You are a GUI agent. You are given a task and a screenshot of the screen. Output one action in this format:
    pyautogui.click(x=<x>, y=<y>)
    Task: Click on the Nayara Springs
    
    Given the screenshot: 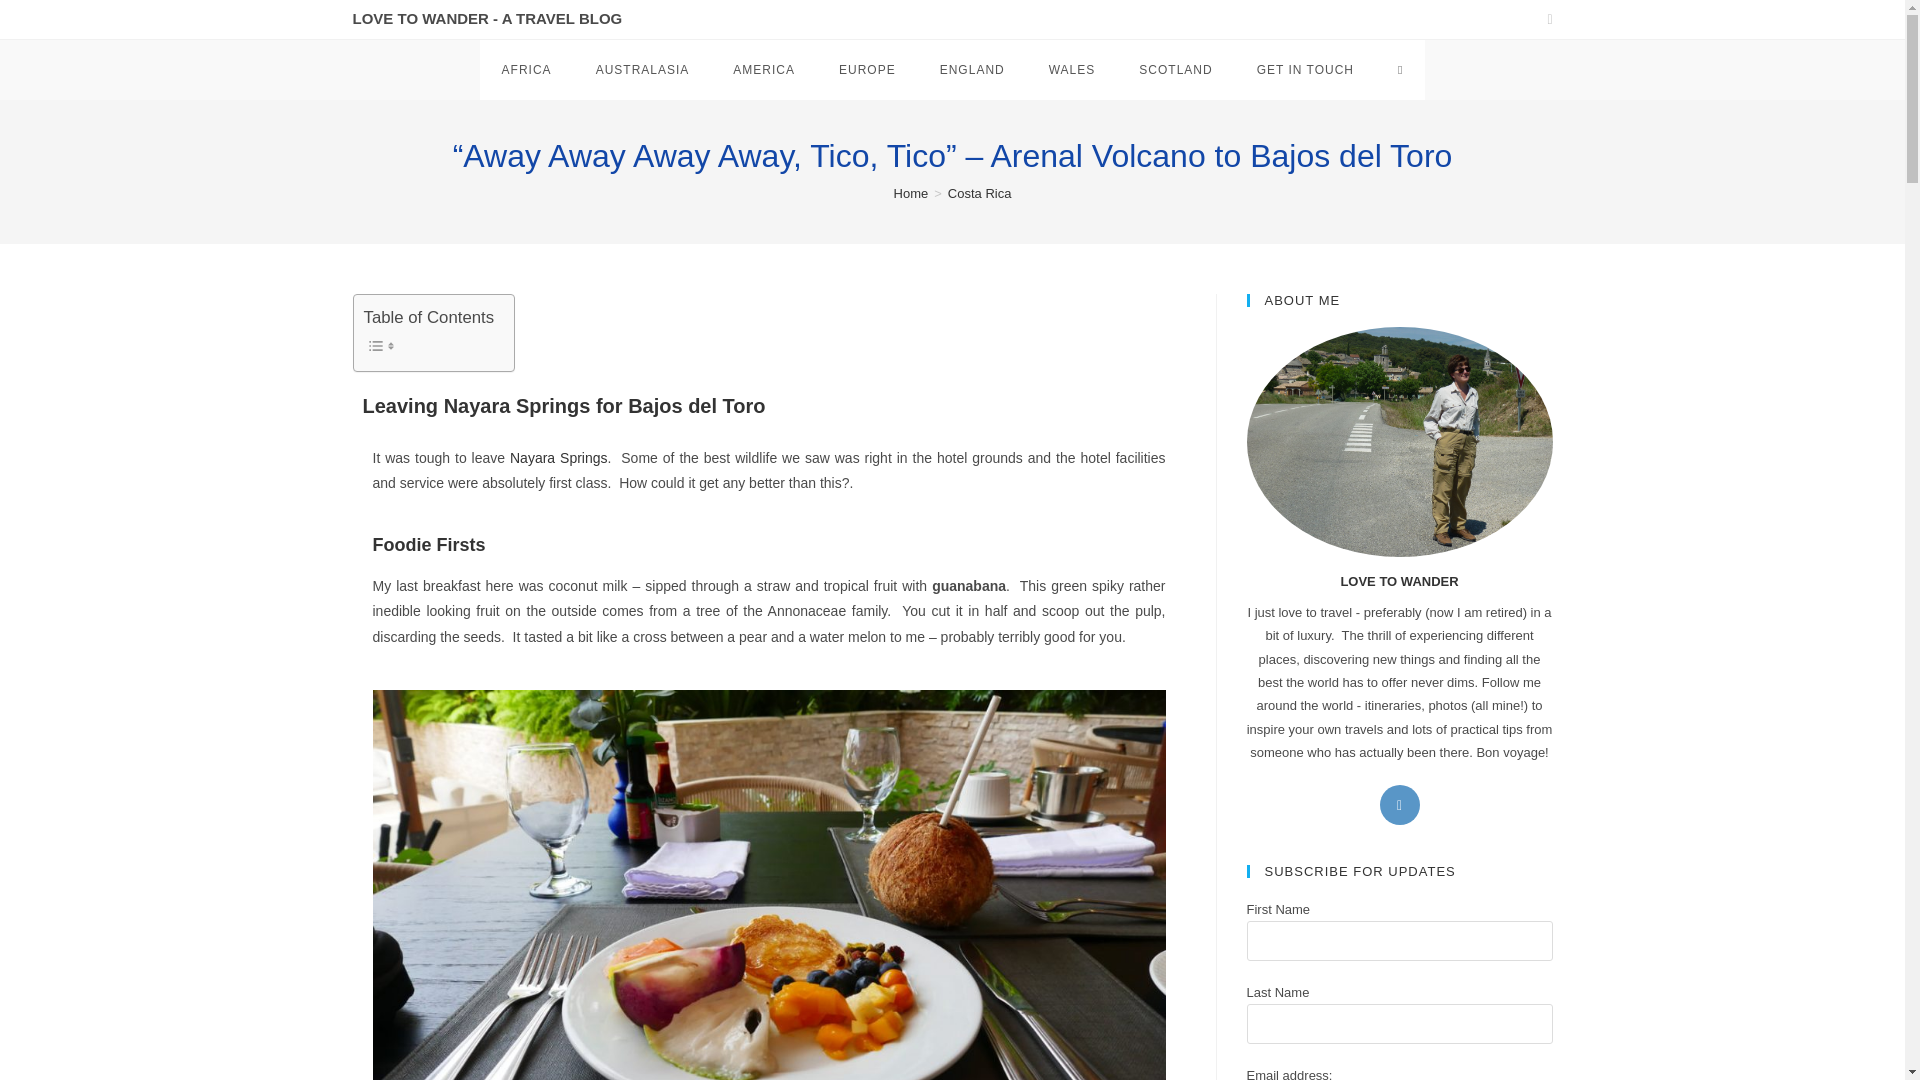 What is the action you would take?
    pyautogui.click(x=559, y=458)
    